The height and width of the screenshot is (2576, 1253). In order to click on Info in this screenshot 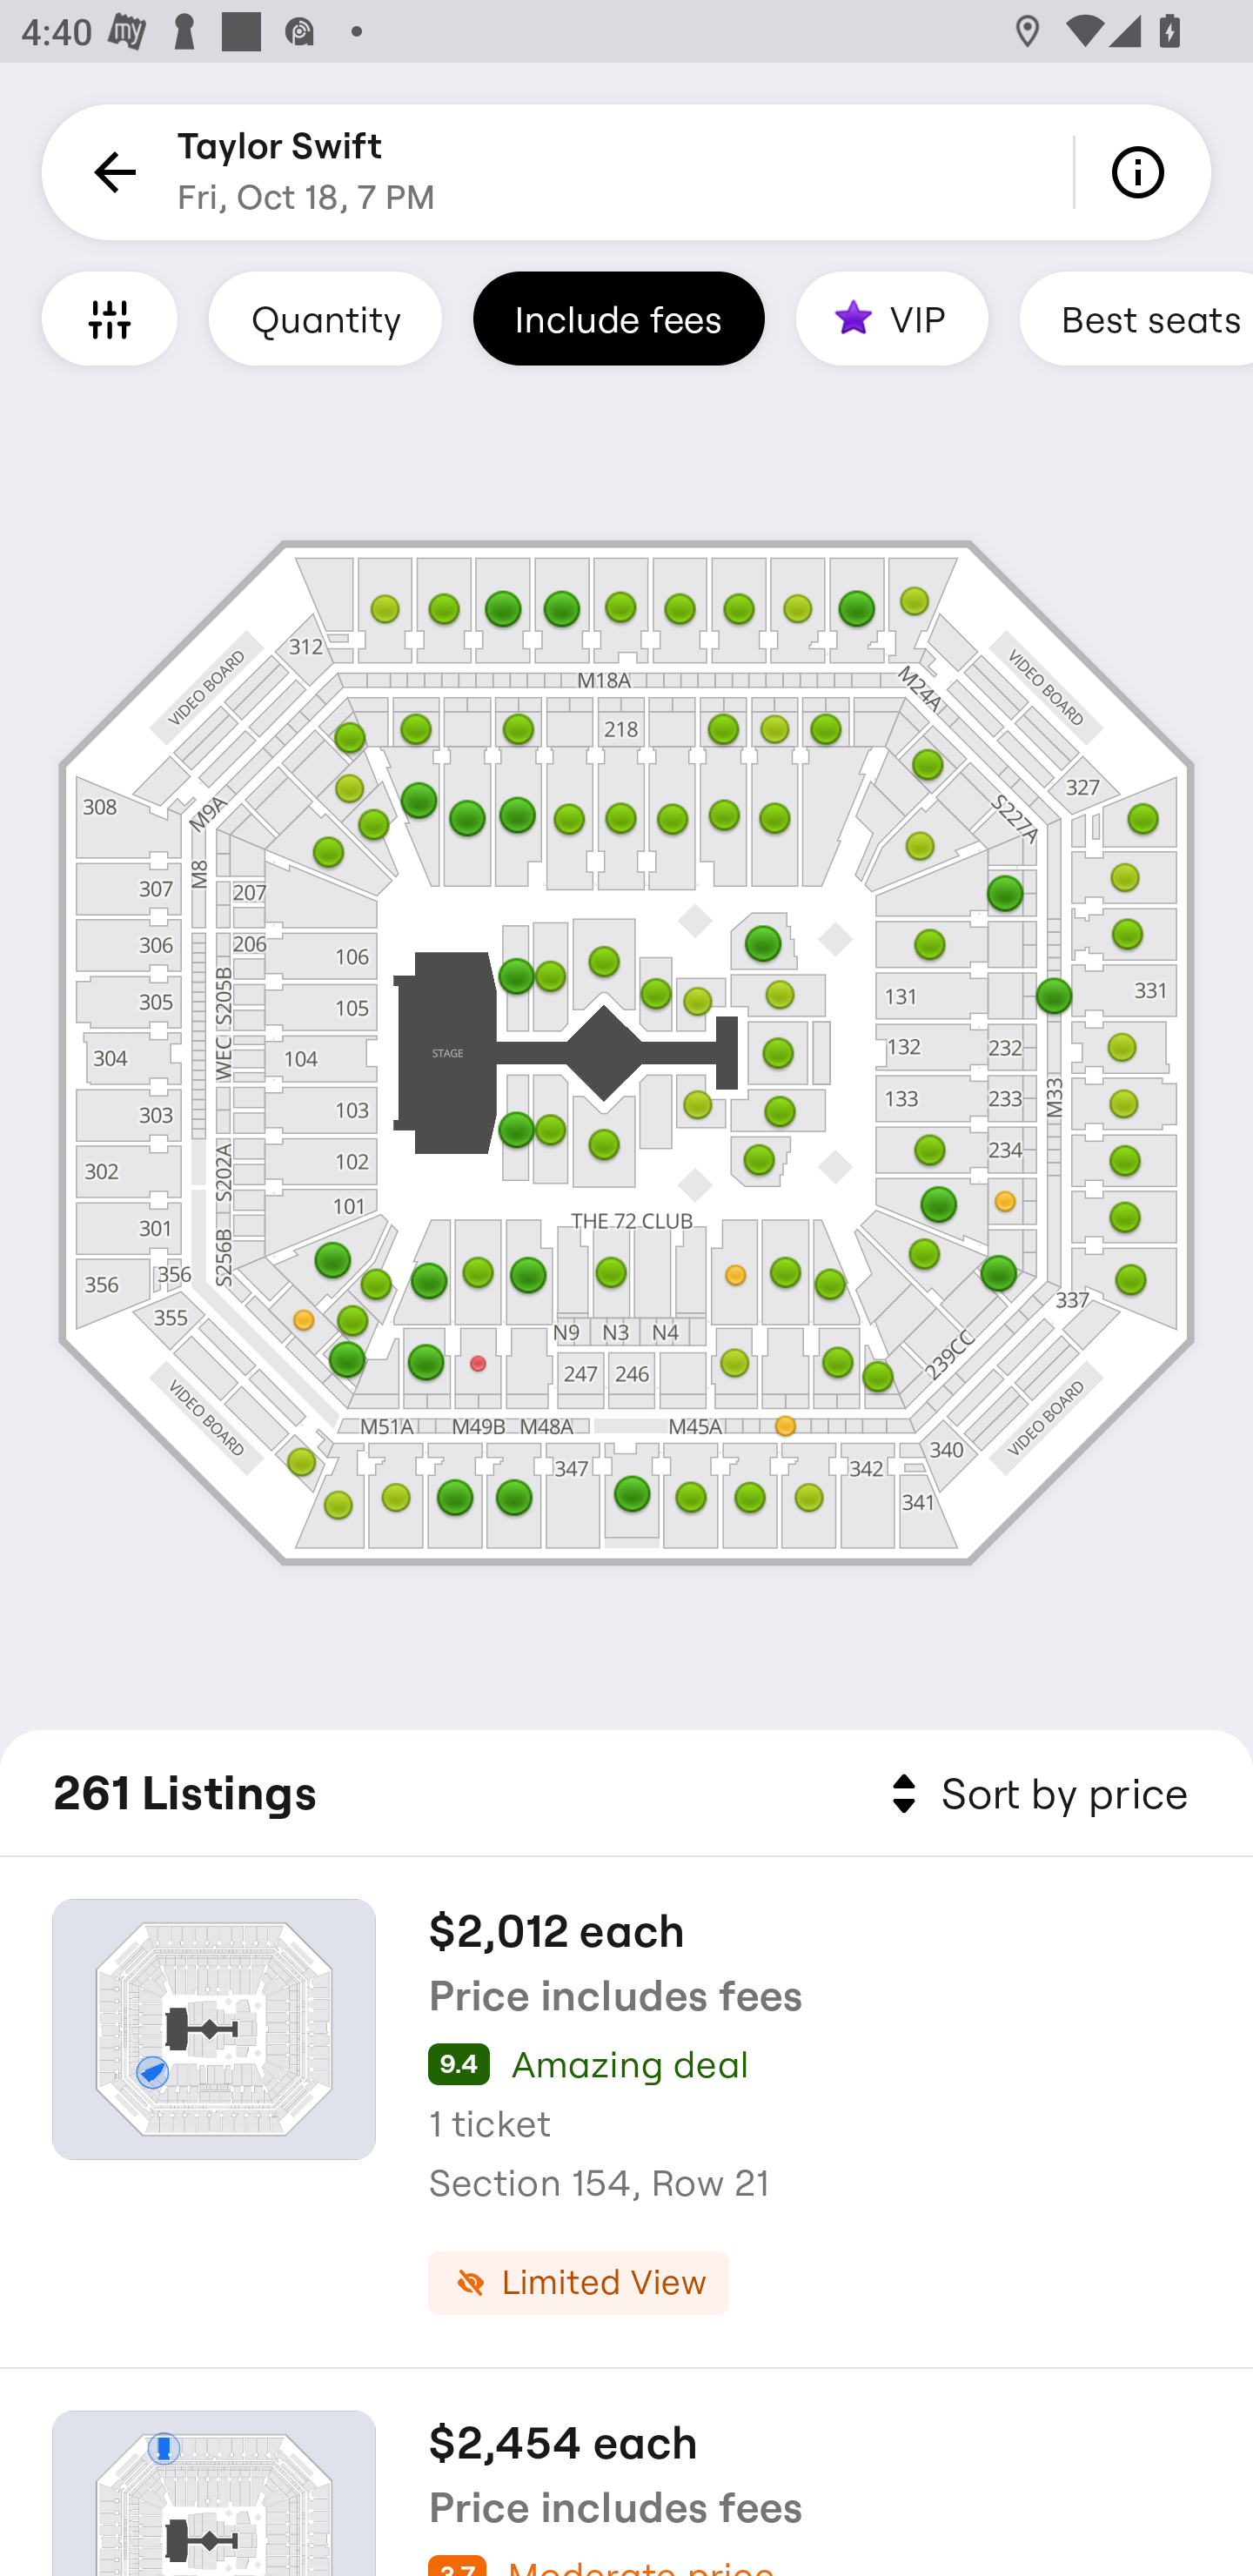, I will do `click(1143, 172)`.